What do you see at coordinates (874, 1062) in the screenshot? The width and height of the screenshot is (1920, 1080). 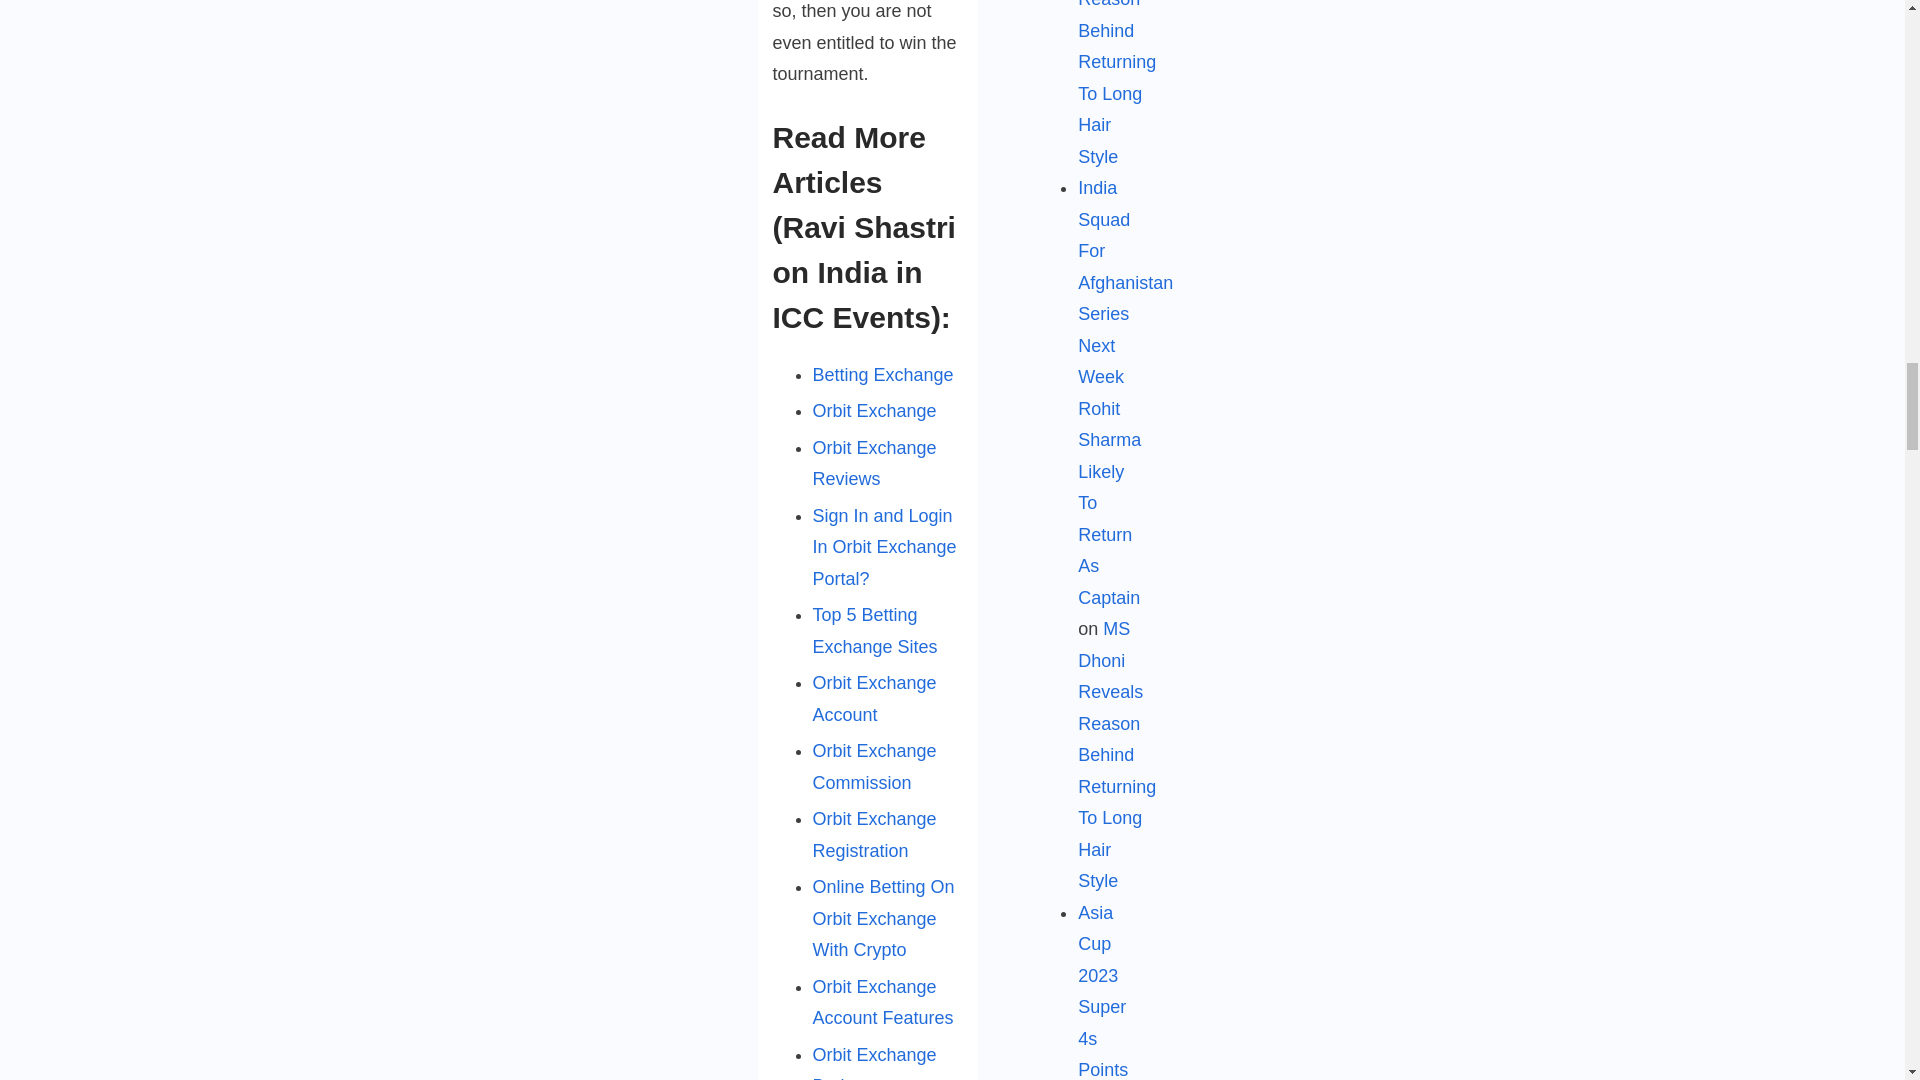 I see `Orbit Exchange Brokers` at bounding box center [874, 1062].